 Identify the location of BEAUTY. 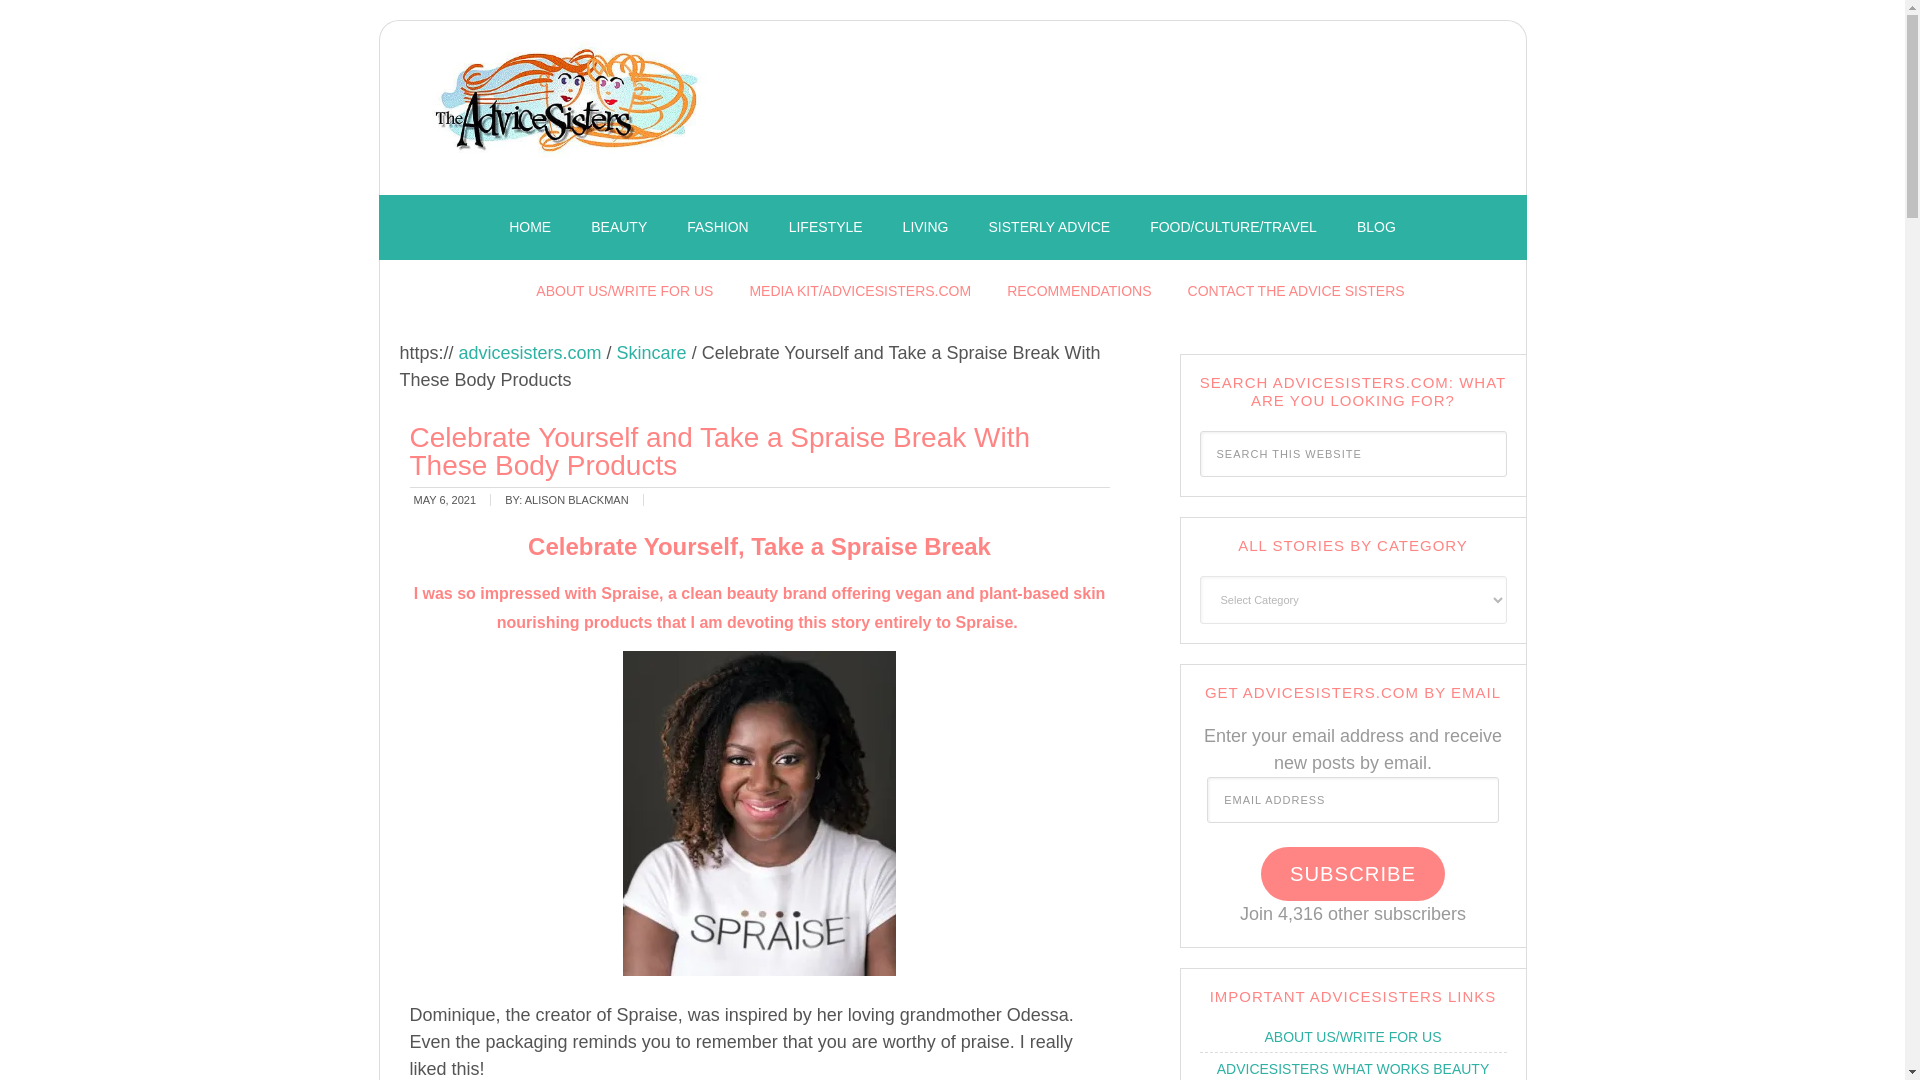
(618, 228).